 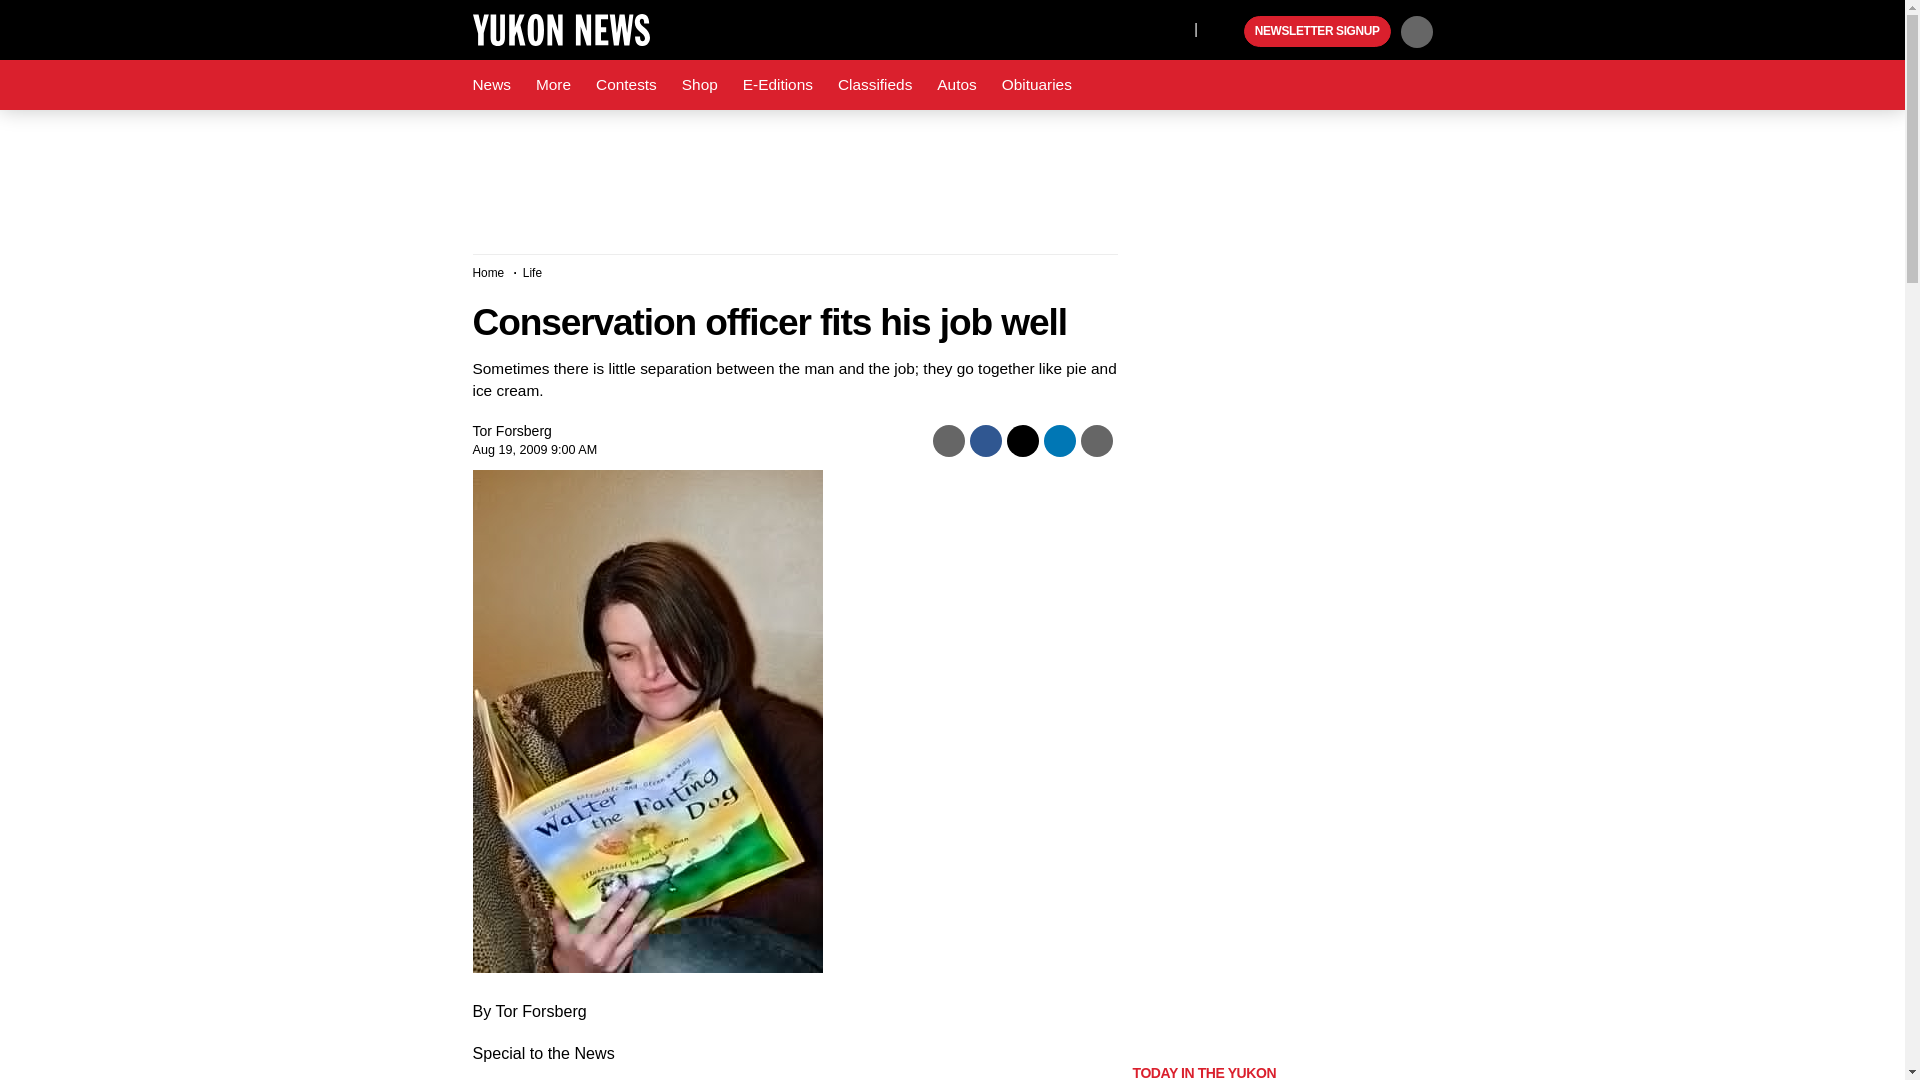 What do you see at coordinates (1226, 32) in the screenshot?
I see `Black Press Media` at bounding box center [1226, 32].